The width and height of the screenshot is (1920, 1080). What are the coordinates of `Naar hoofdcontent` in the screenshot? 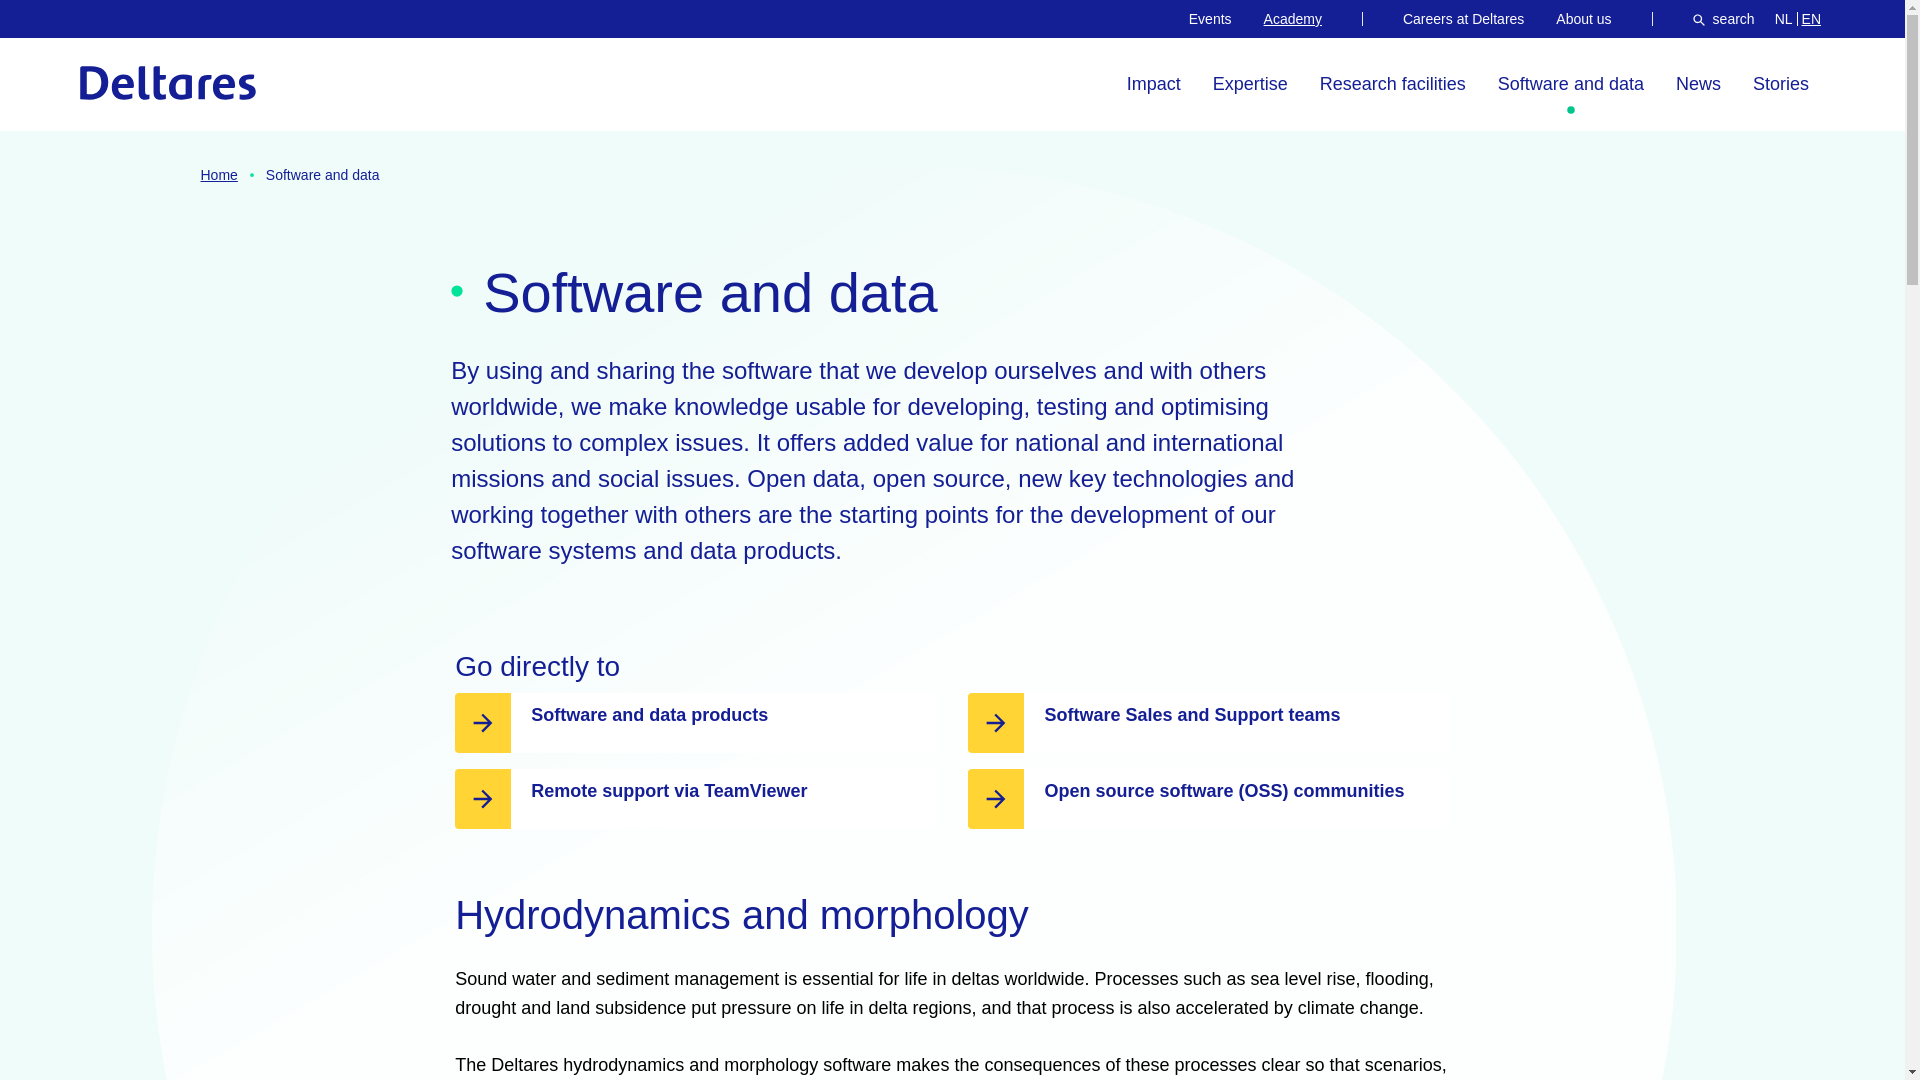 It's located at (168, 82).